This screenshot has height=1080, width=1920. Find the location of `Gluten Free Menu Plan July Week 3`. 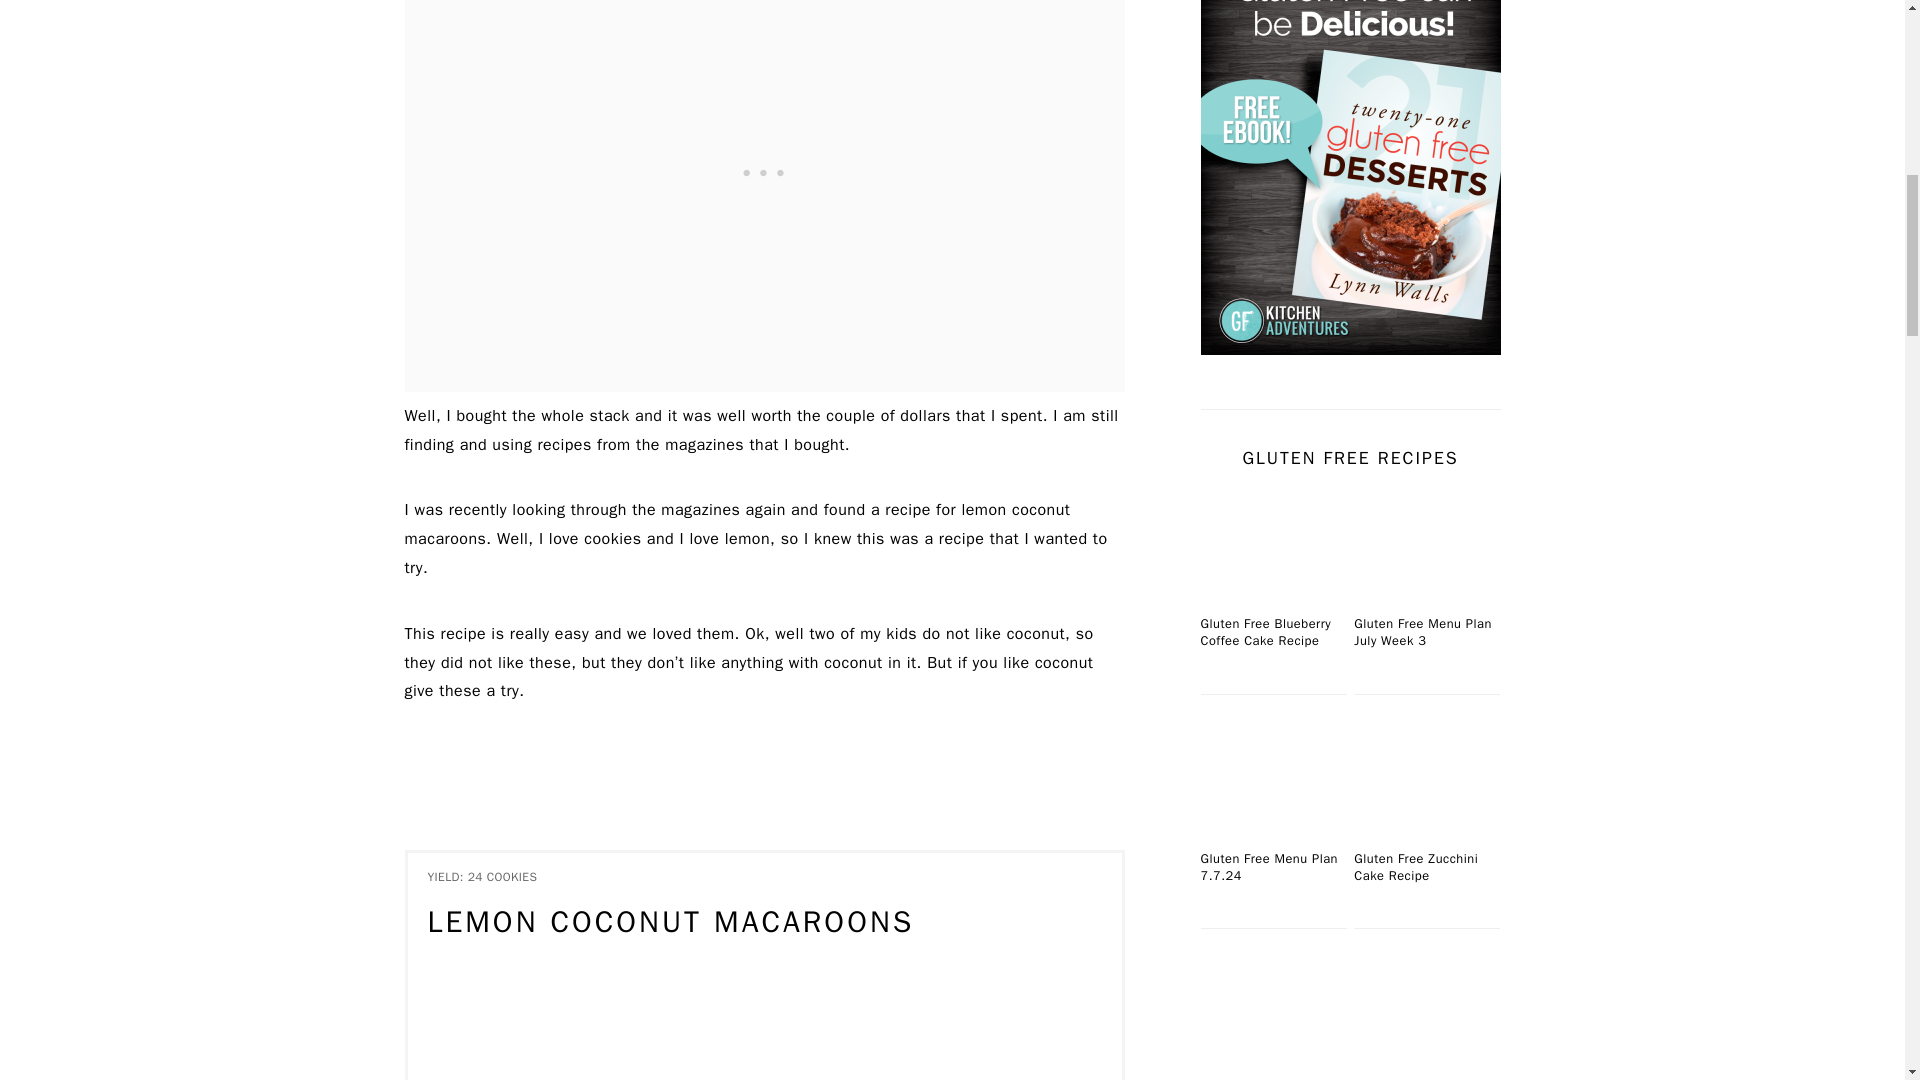

Gluten Free Menu Plan July Week 3 is located at coordinates (1426, 545).